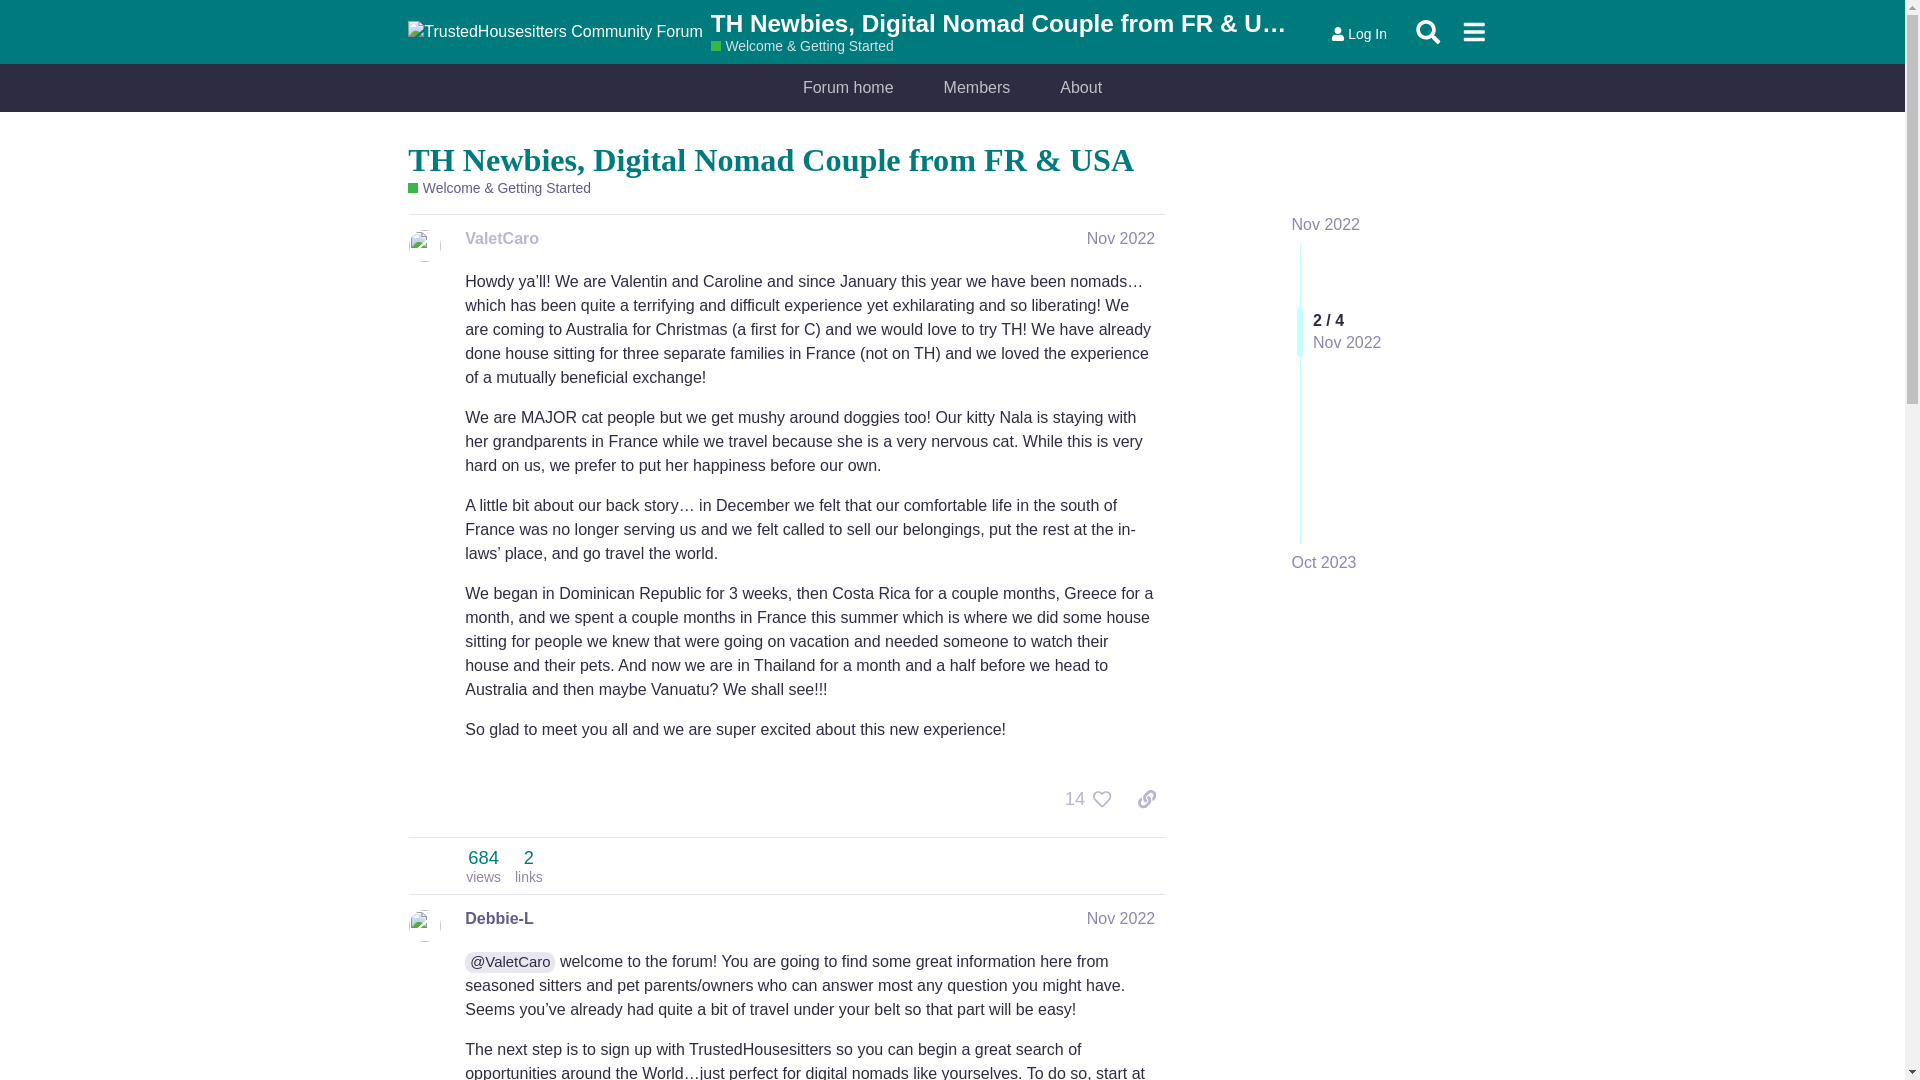 The height and width of the screenshot is (1080, 1920). What do you see at coordinates (1326, 224) in the screenshot?
I see `copy a link to this post to clipboard` at bounding box center [1326, 224].